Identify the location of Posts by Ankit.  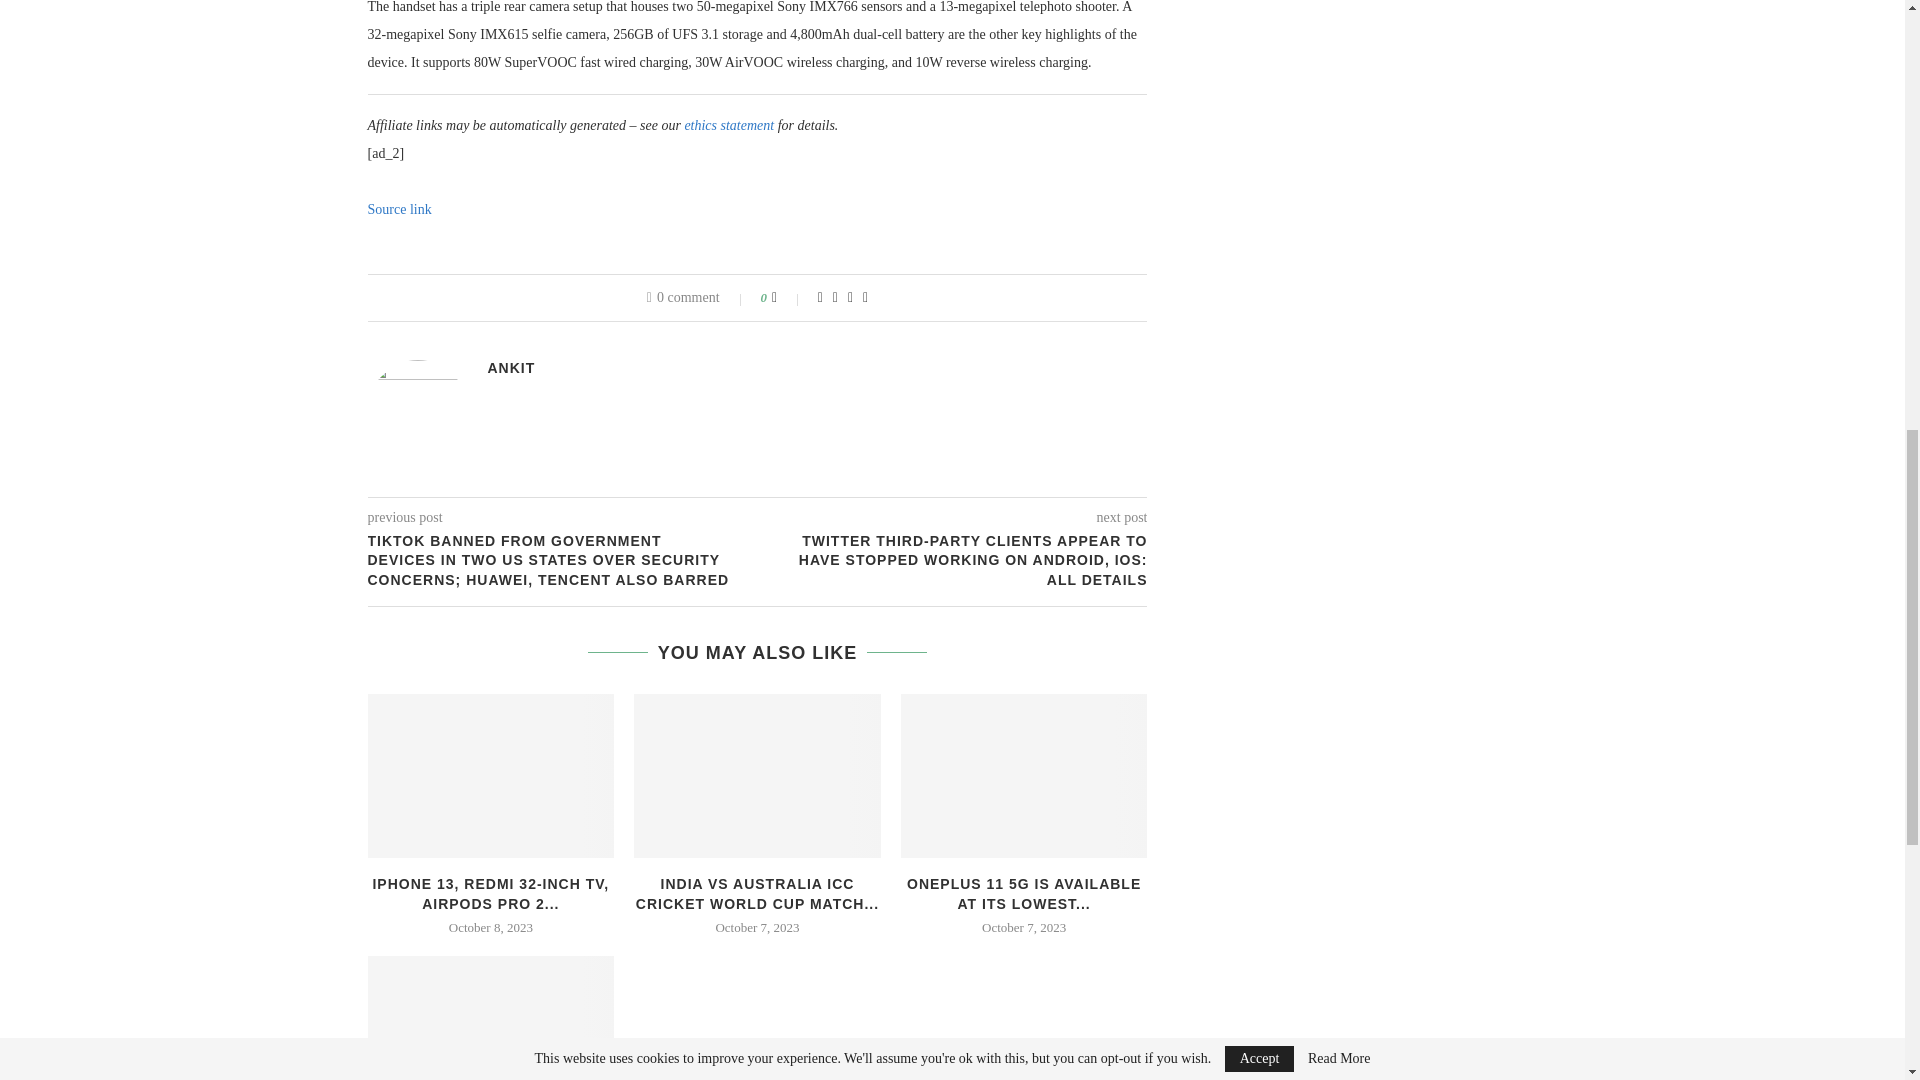
(511, 367).